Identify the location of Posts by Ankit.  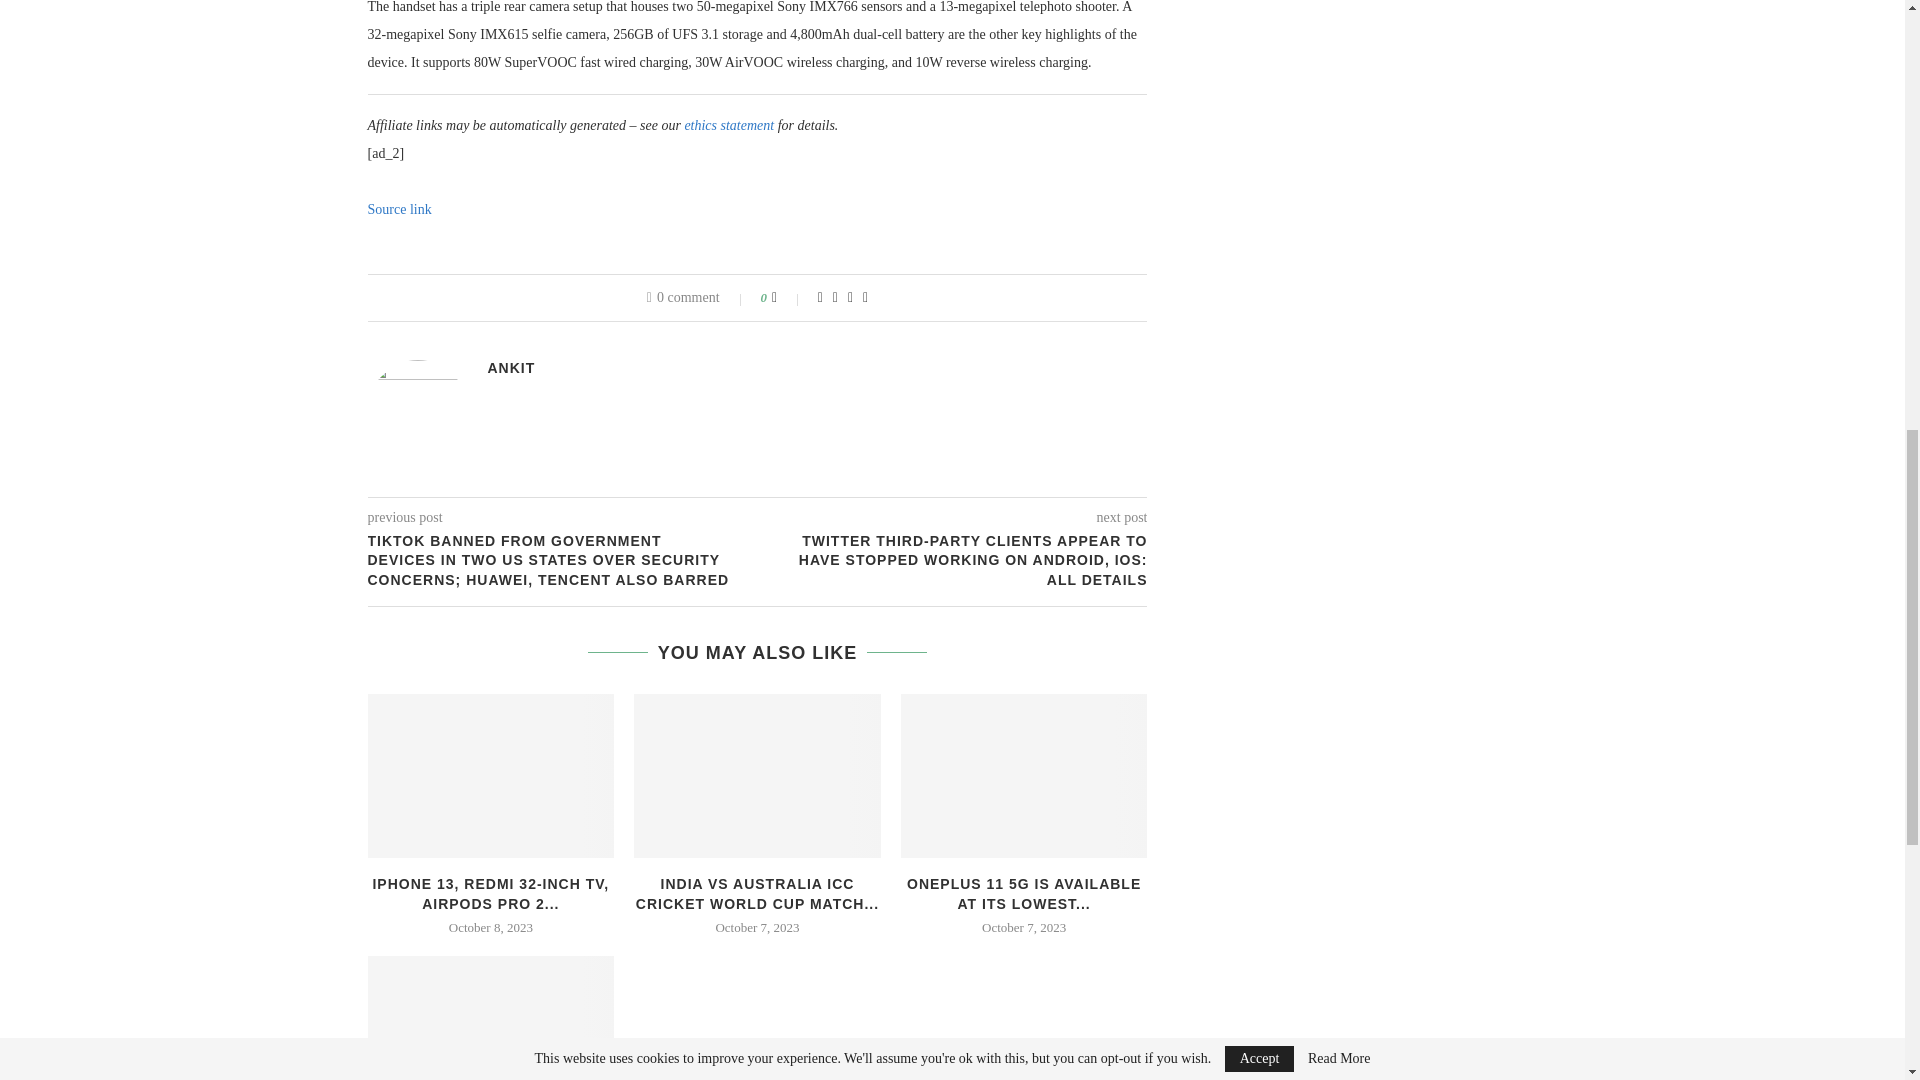
(511, 367).